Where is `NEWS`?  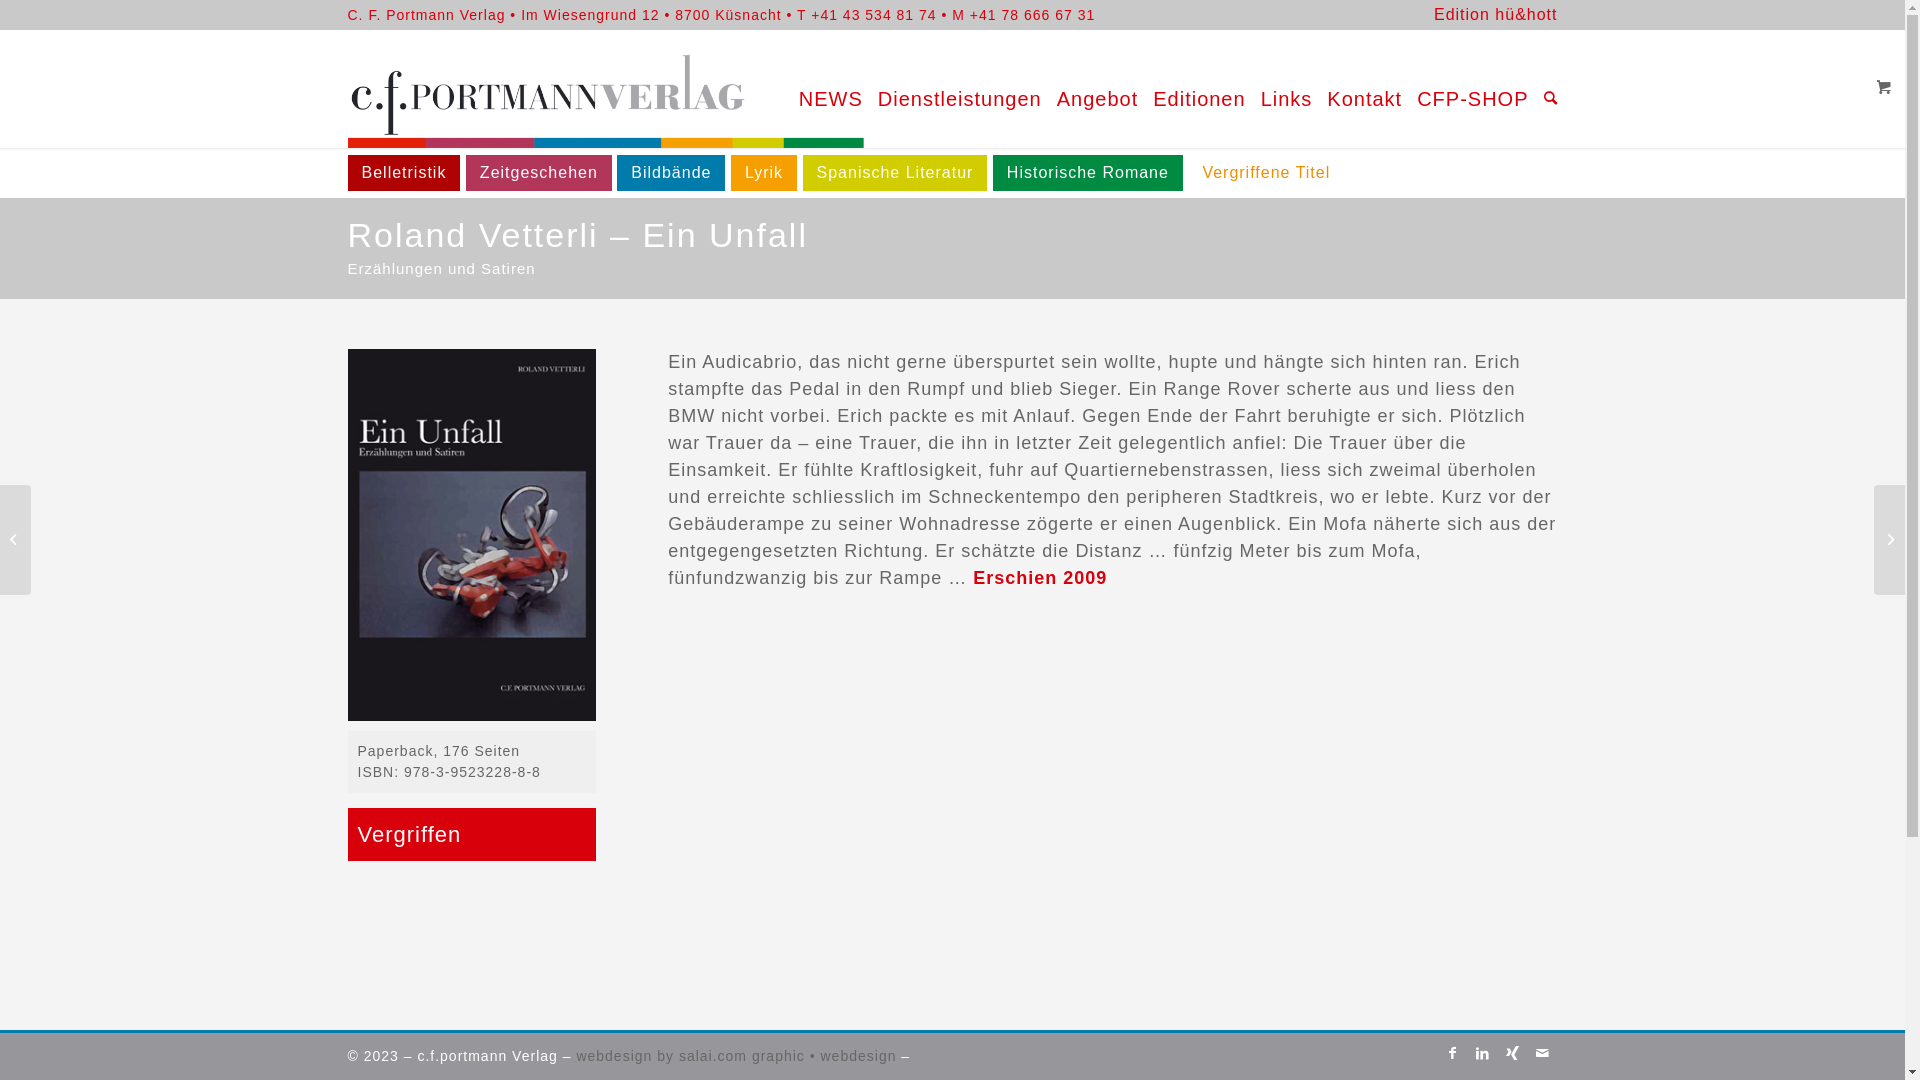
NEWS is located at coordinates (824, 89).